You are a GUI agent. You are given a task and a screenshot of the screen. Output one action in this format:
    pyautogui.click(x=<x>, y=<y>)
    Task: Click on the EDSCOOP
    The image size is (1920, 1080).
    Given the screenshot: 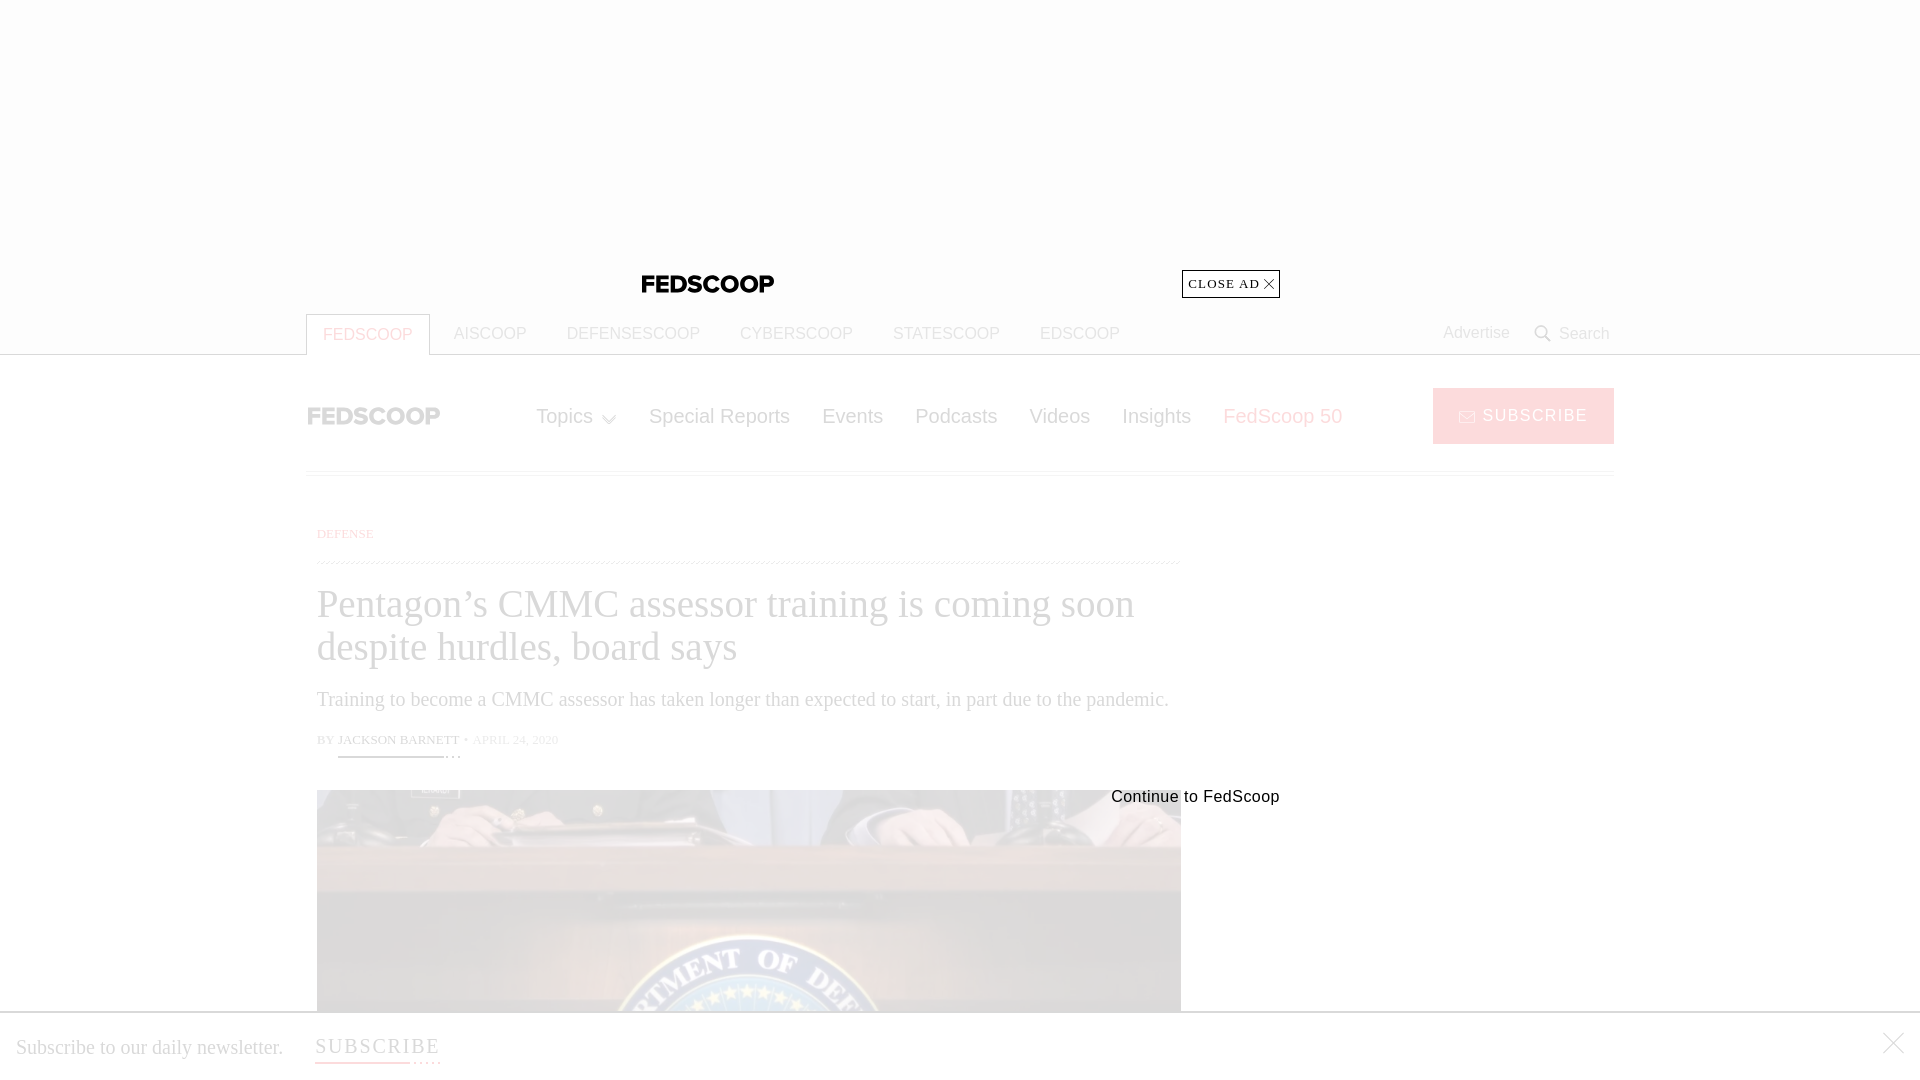 What is the action you would take?
    pyautogui.click(x=1080, y=334)
    